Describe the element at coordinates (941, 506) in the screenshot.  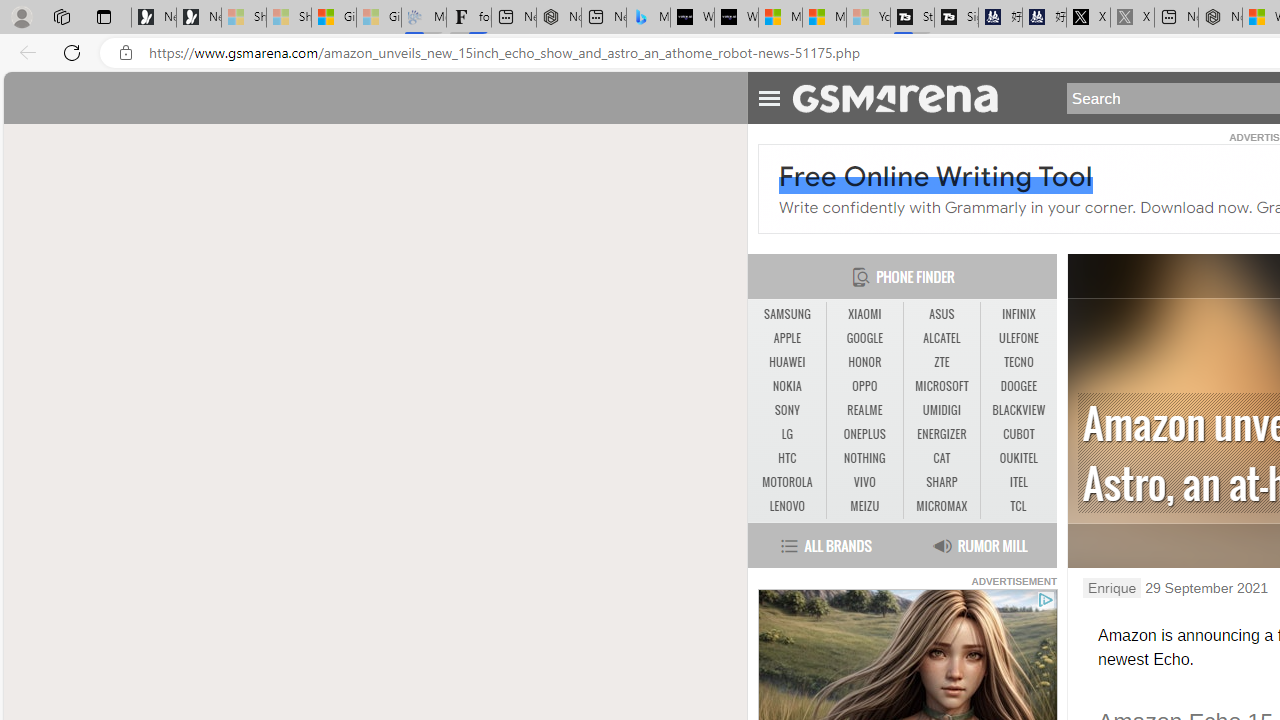
I see `MICROMAX` at that location.